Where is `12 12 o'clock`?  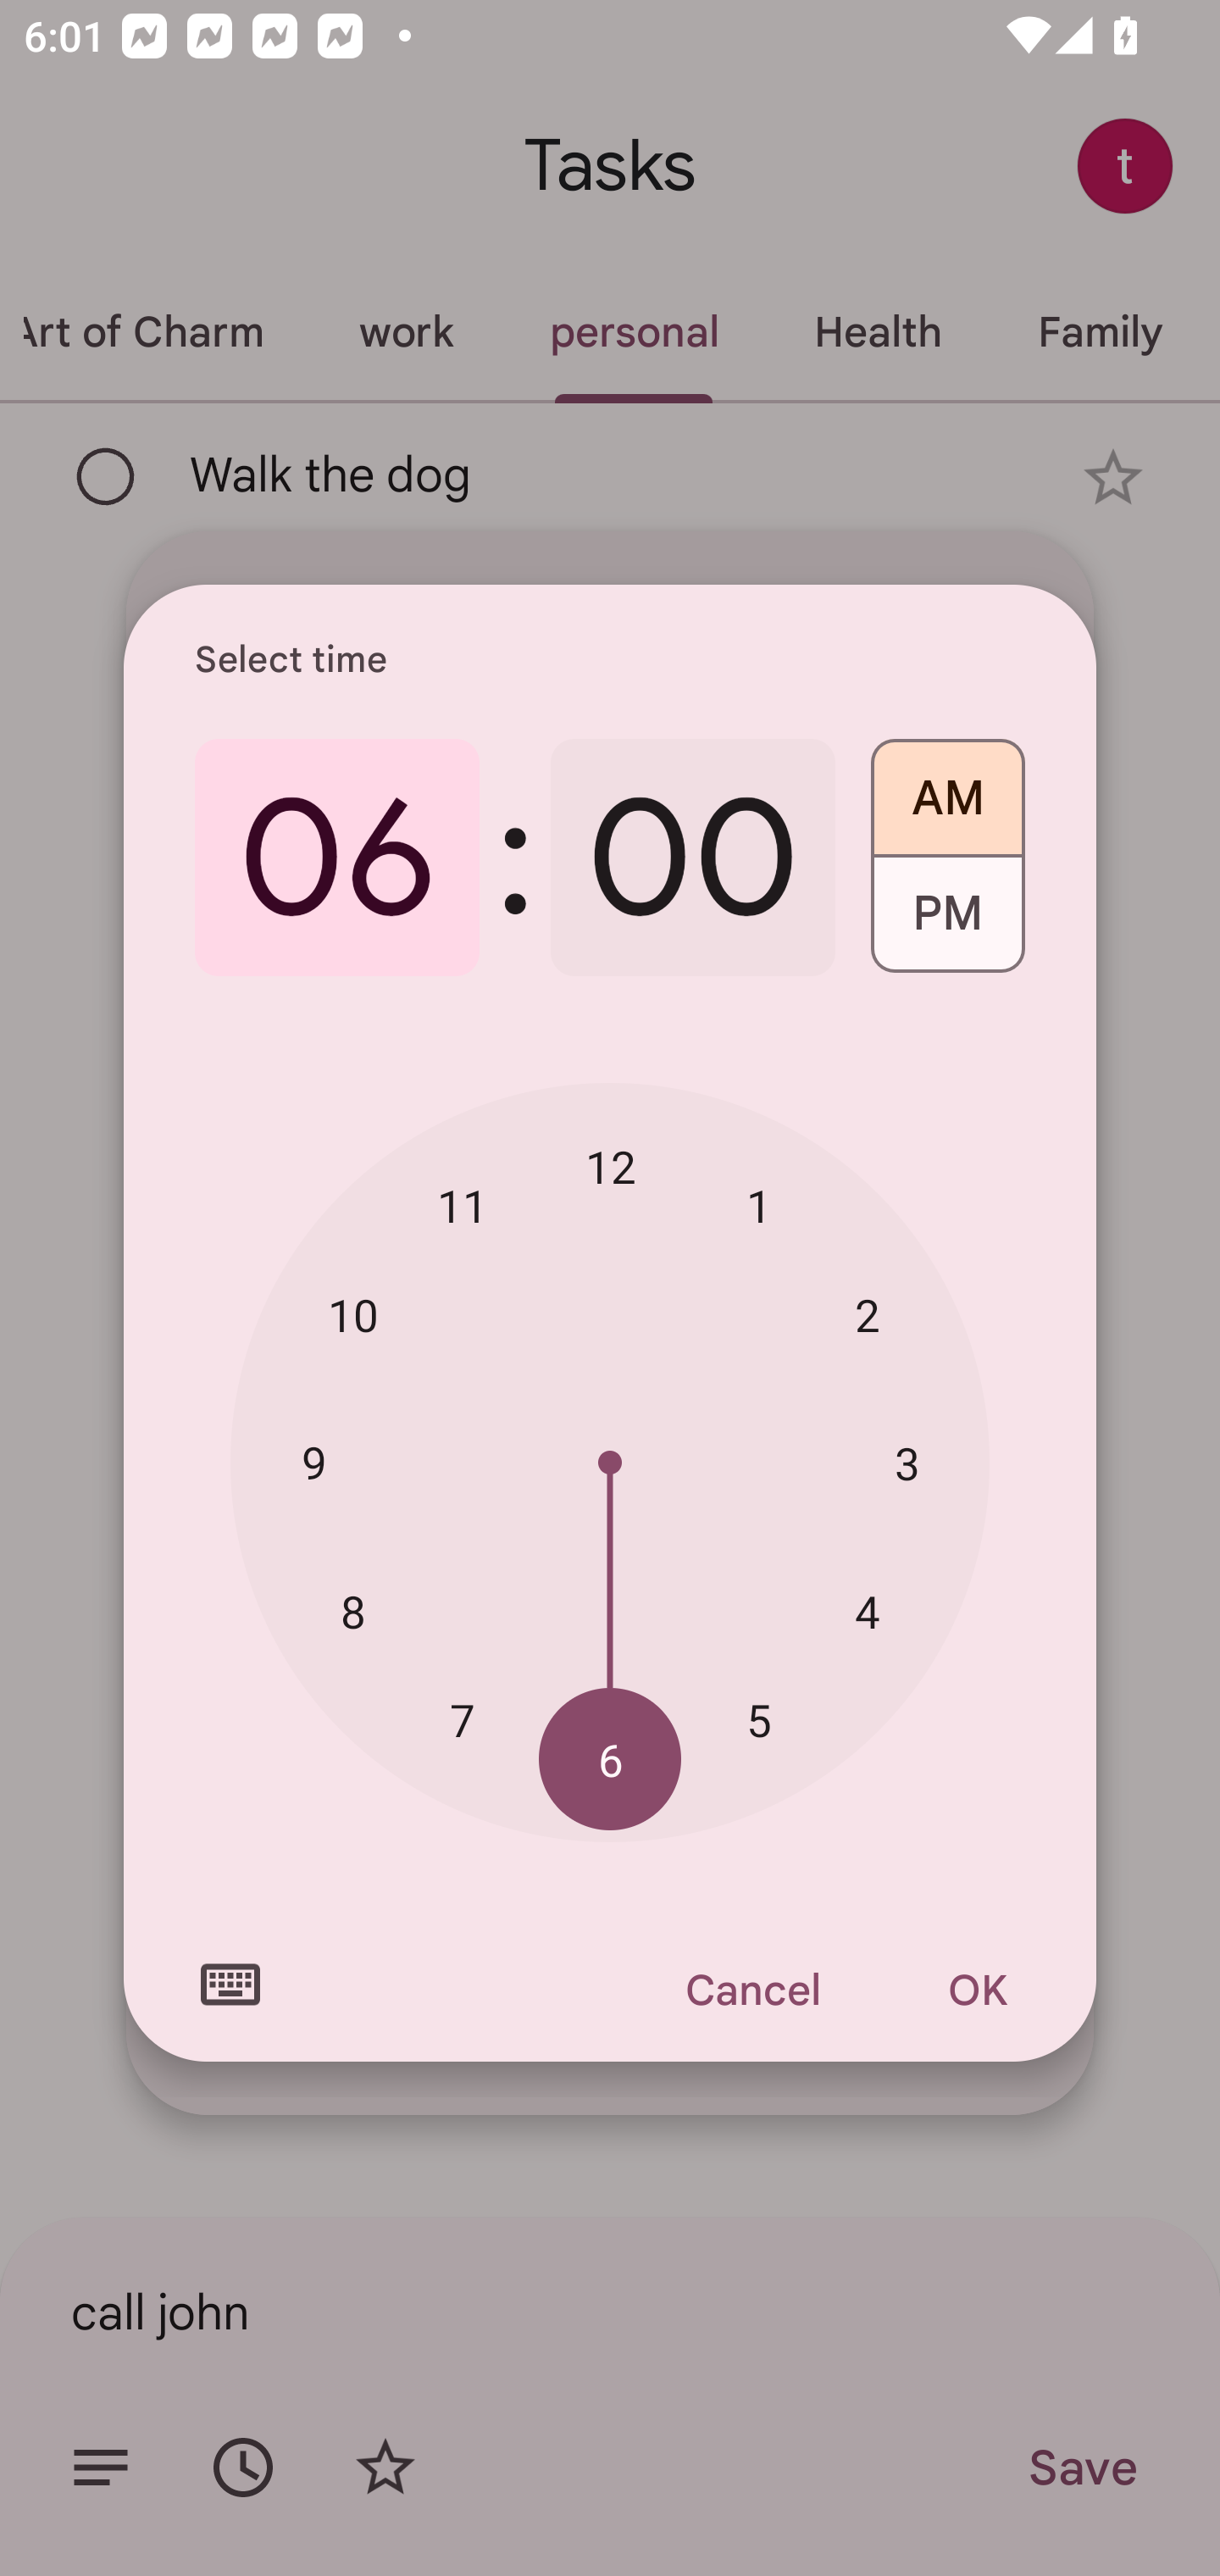
12 12 o'clock is located at coordinates (610, 1167).